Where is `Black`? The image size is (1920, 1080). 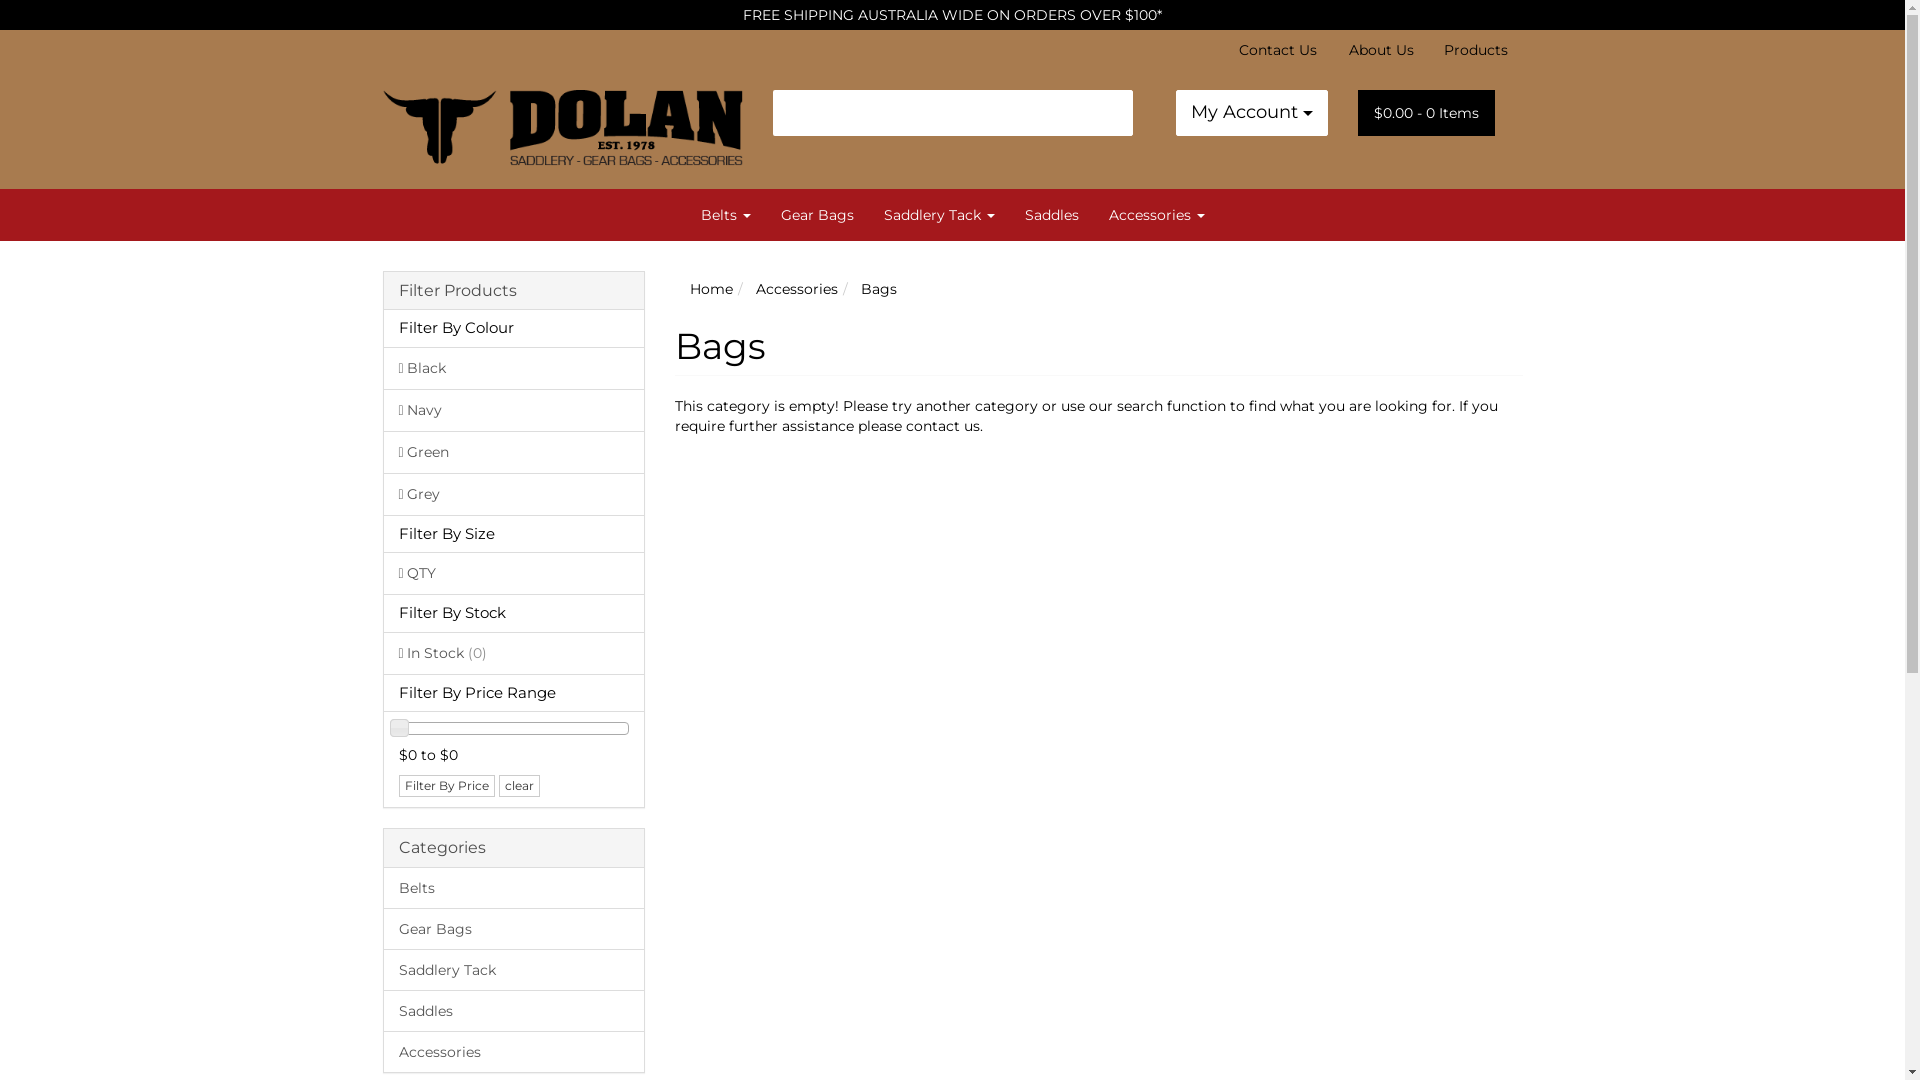
Black is located at coordinates (514, 368).